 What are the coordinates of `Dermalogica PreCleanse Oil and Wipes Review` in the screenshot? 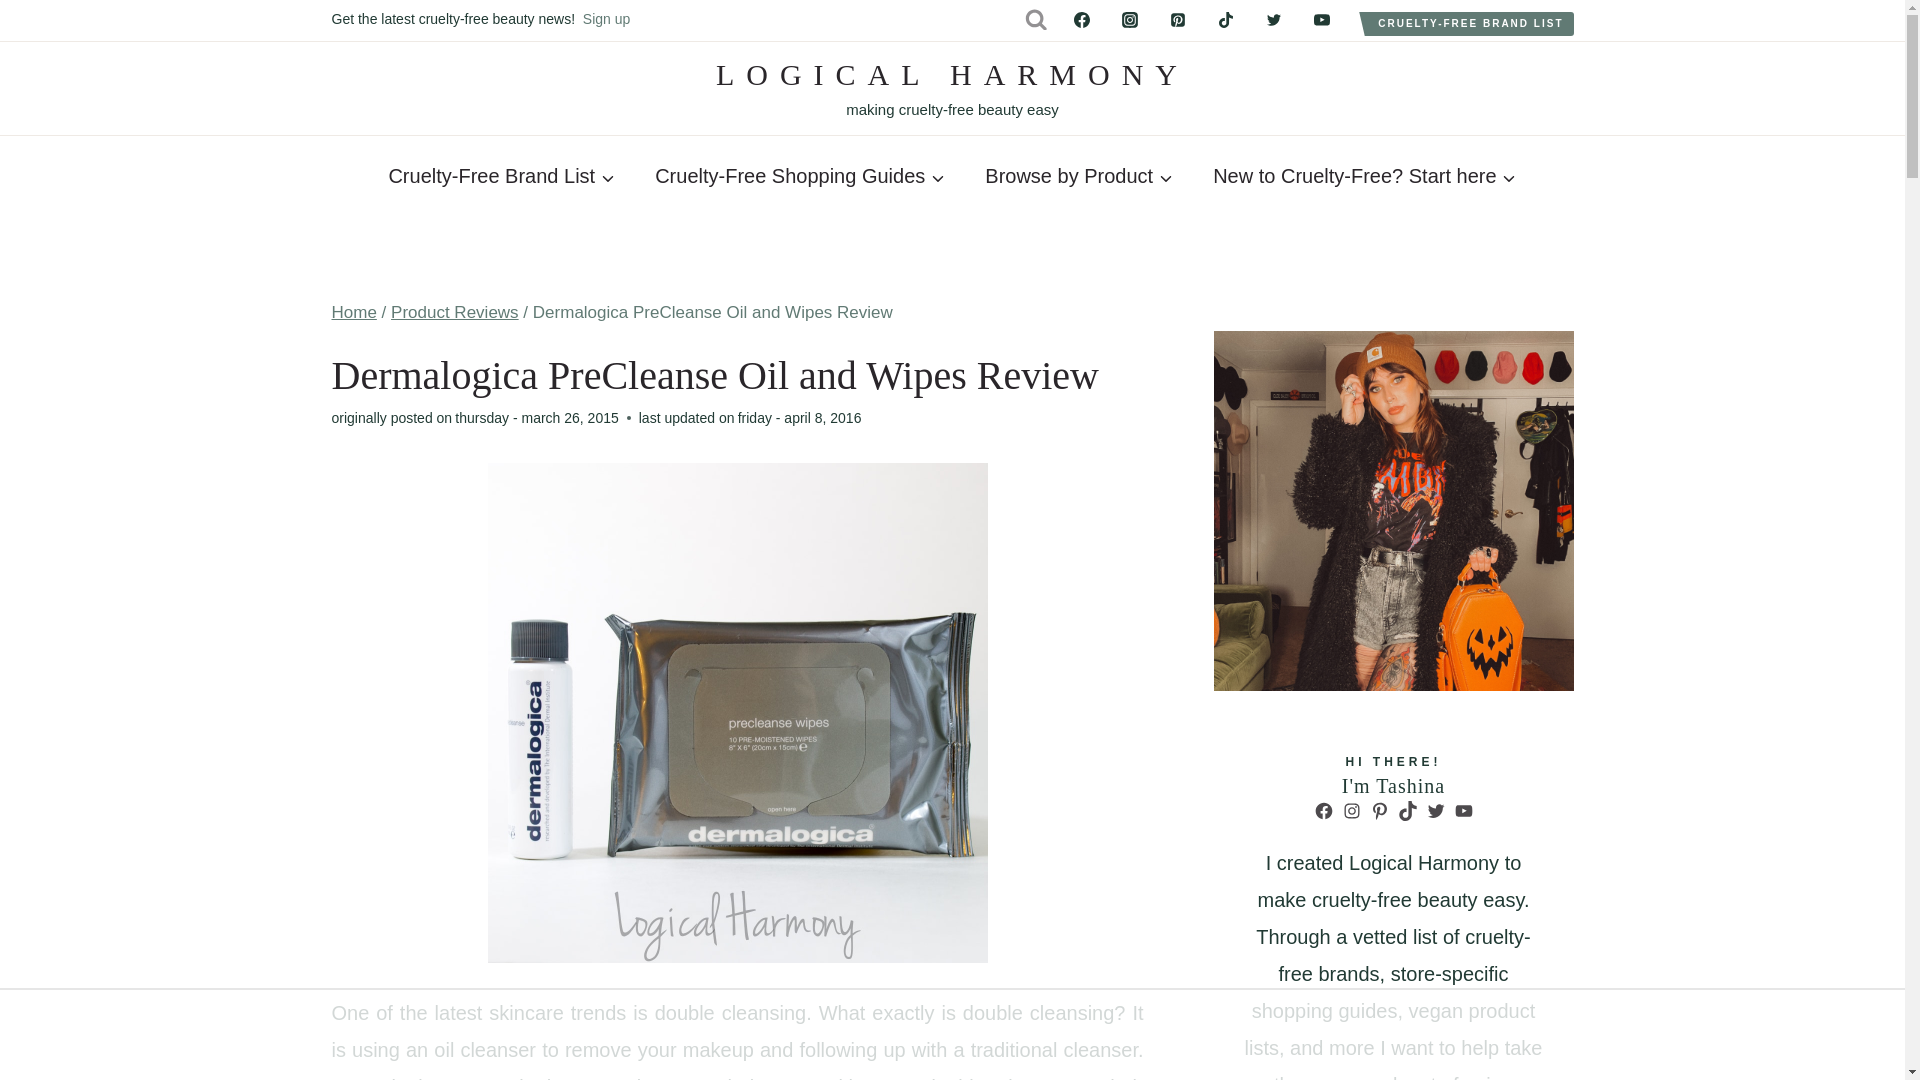 It's located at (502, 176).